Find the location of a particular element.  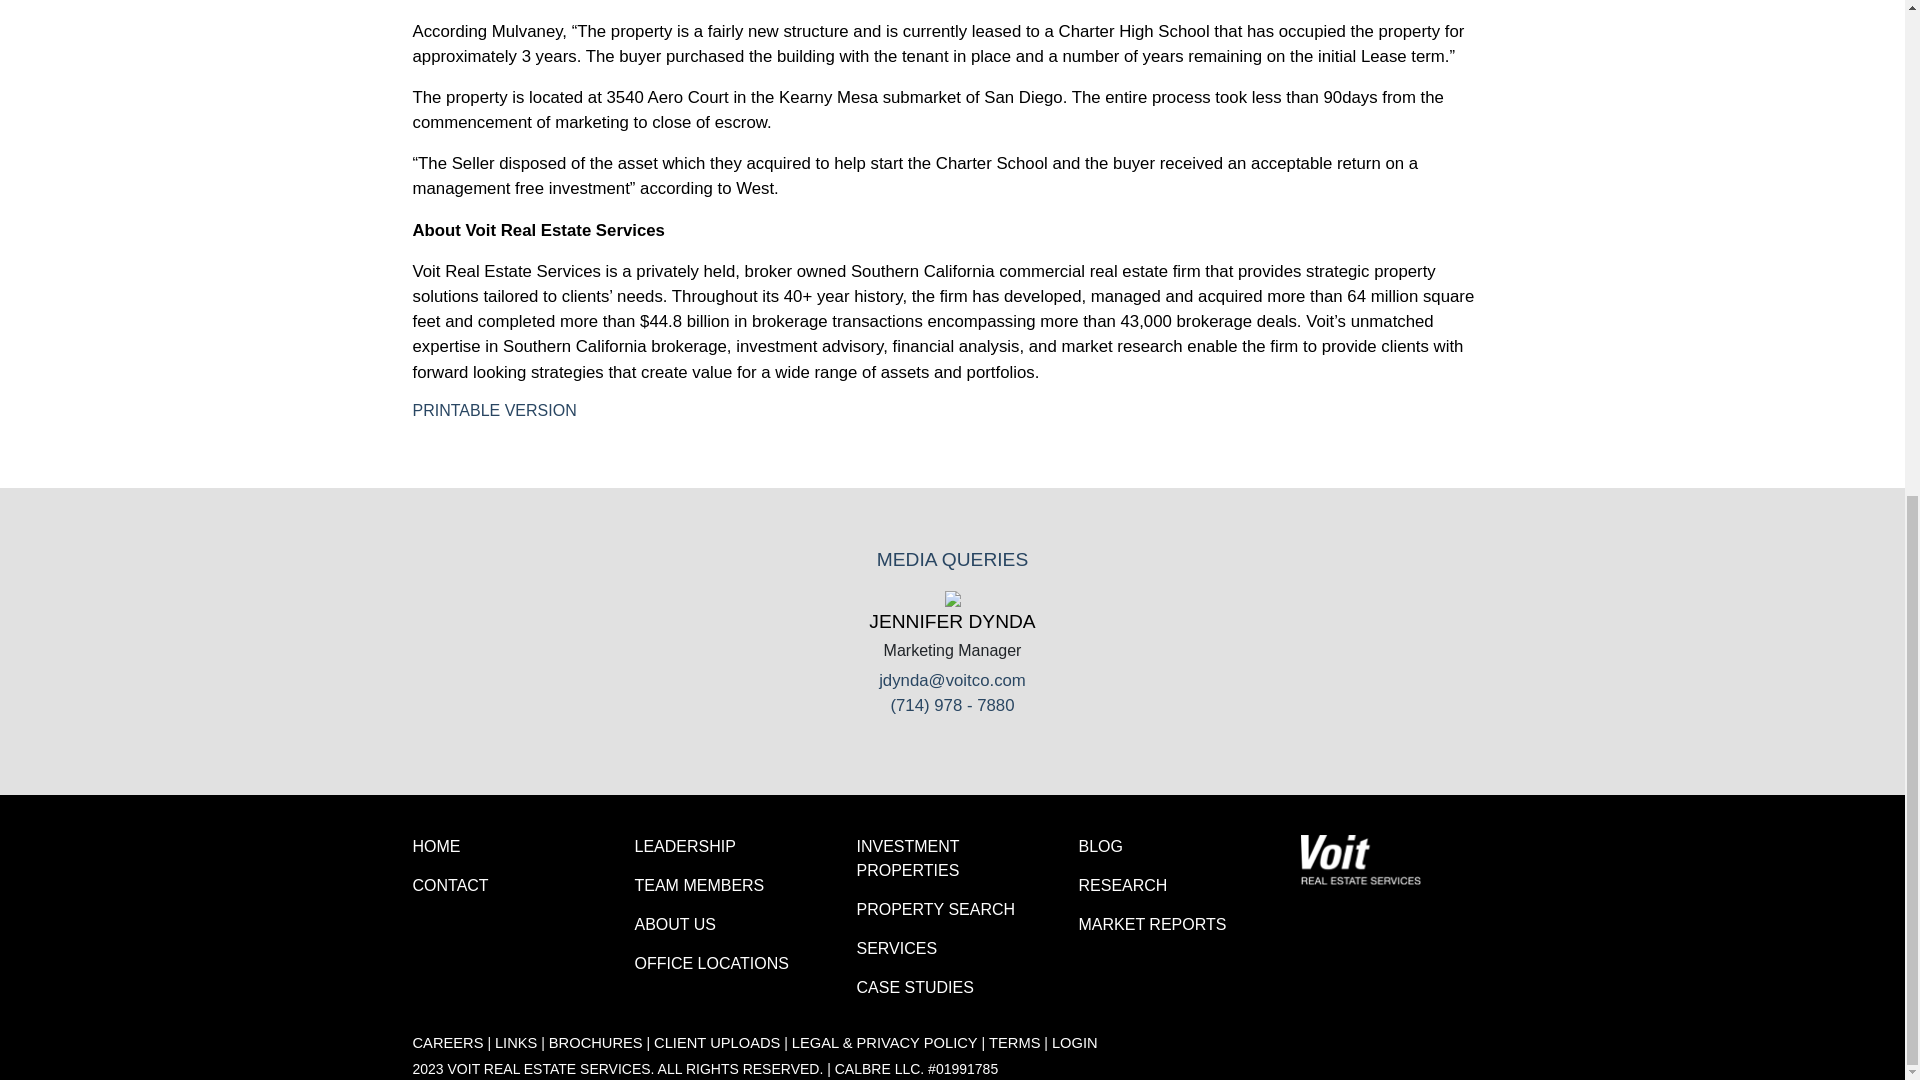

CONTACT is located at coordinates (450, 885).